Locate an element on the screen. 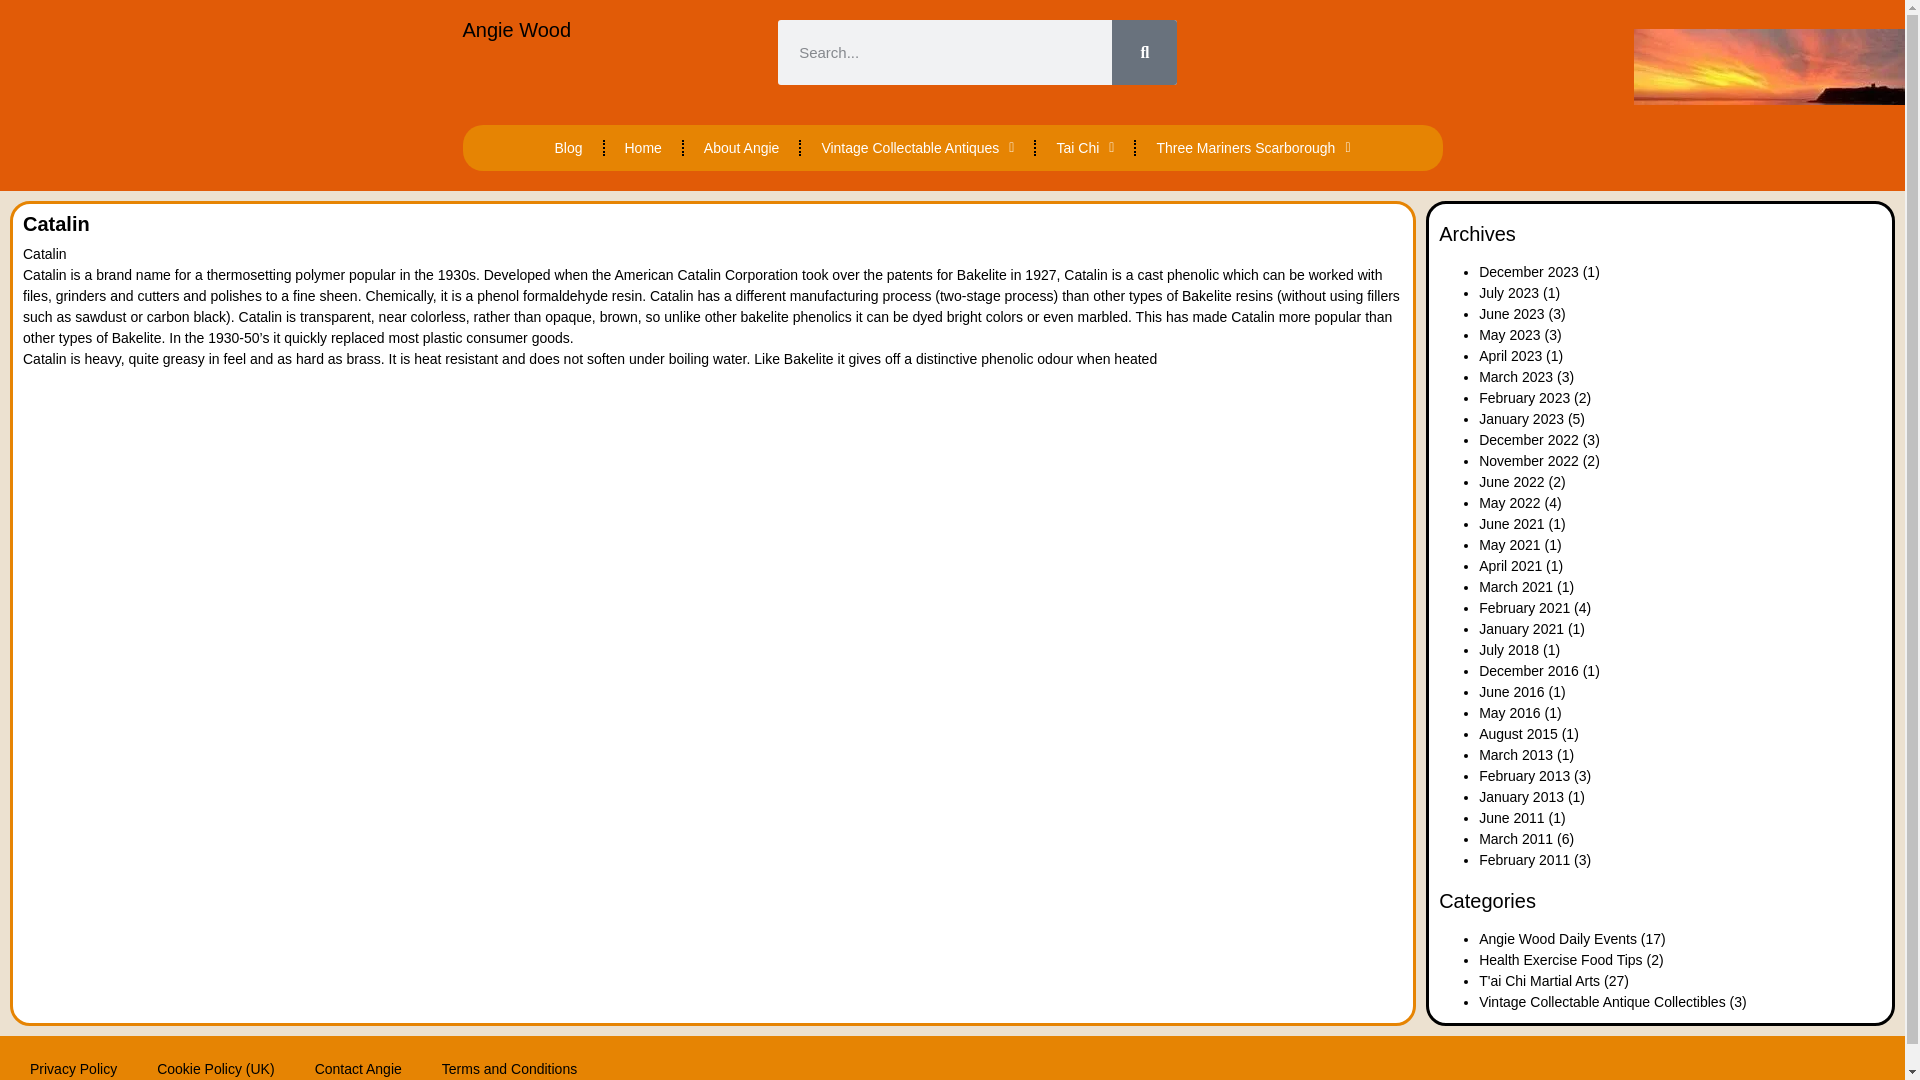  Tai Chi Chuan Sou Fa Fat is located at coordinates (1085, 148).